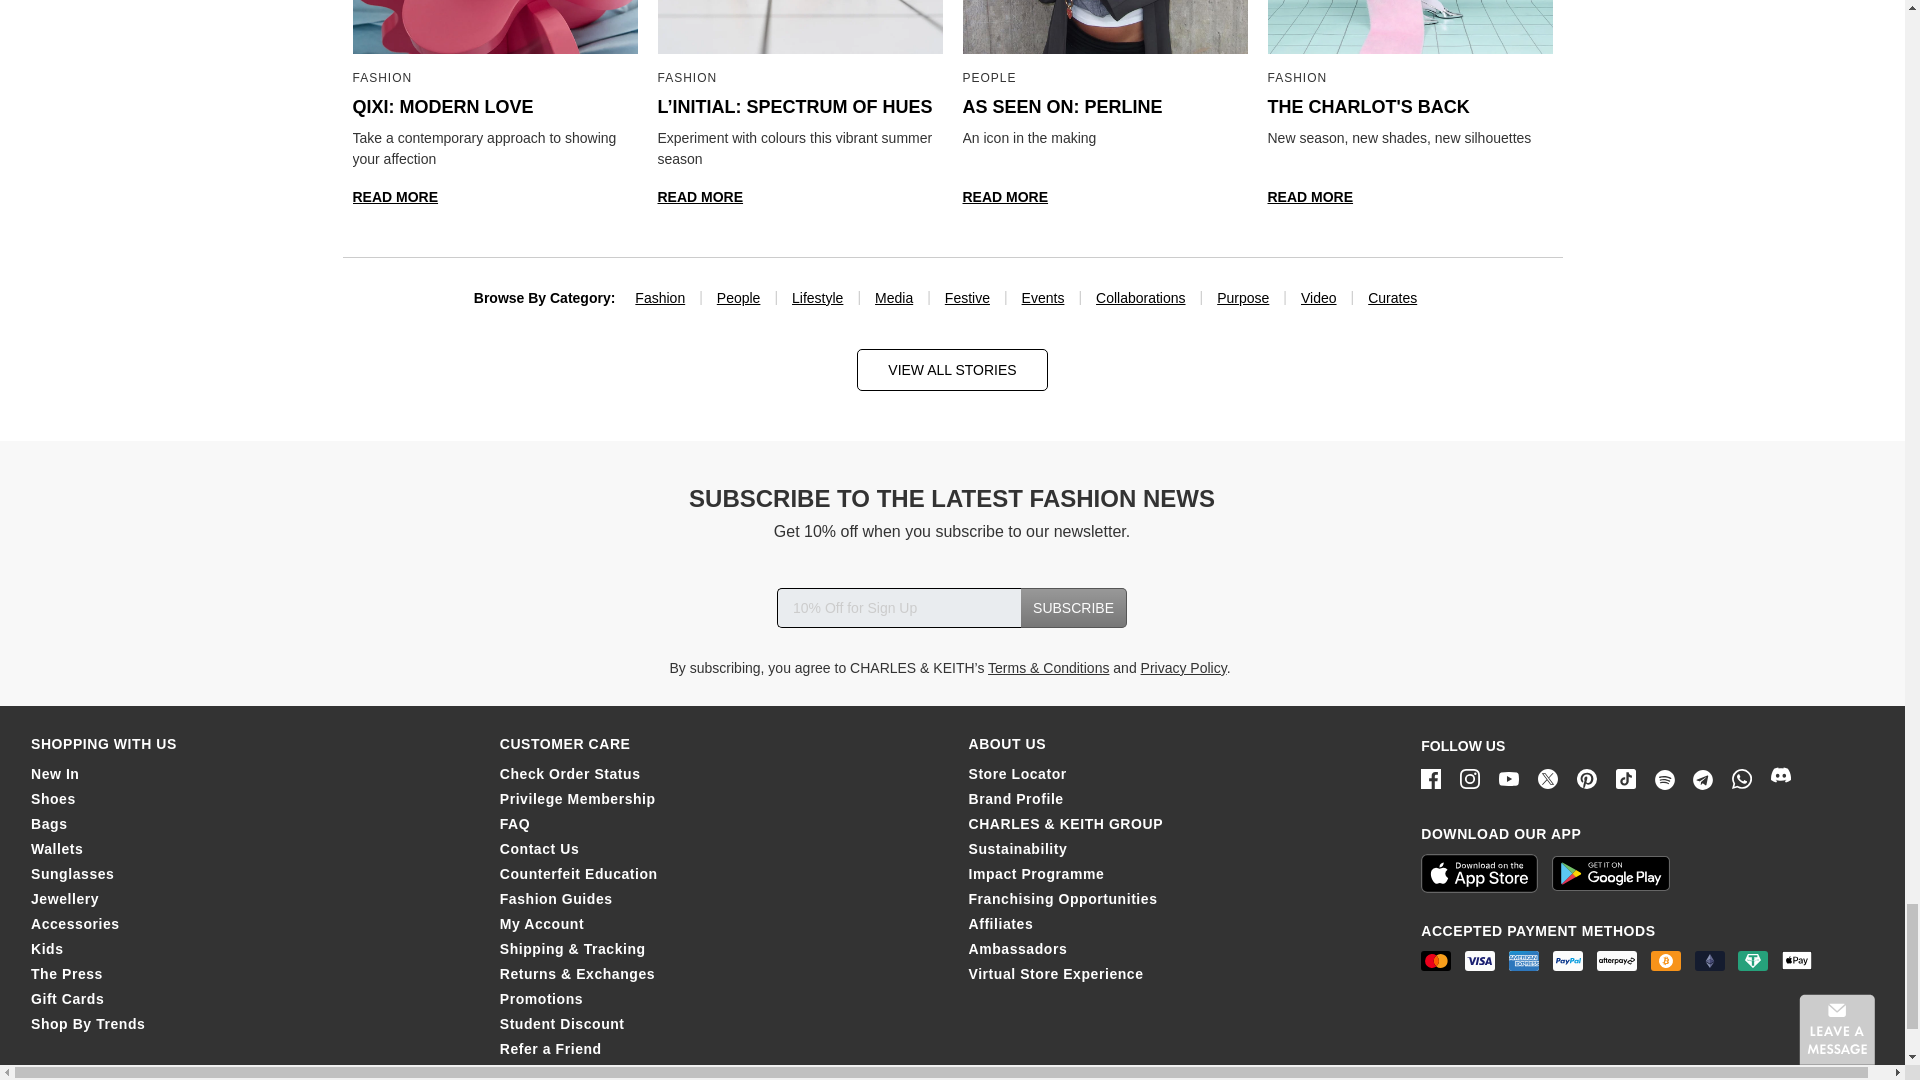 The image size is (1920, 1080). I want to click on New In, so click(54, 773).